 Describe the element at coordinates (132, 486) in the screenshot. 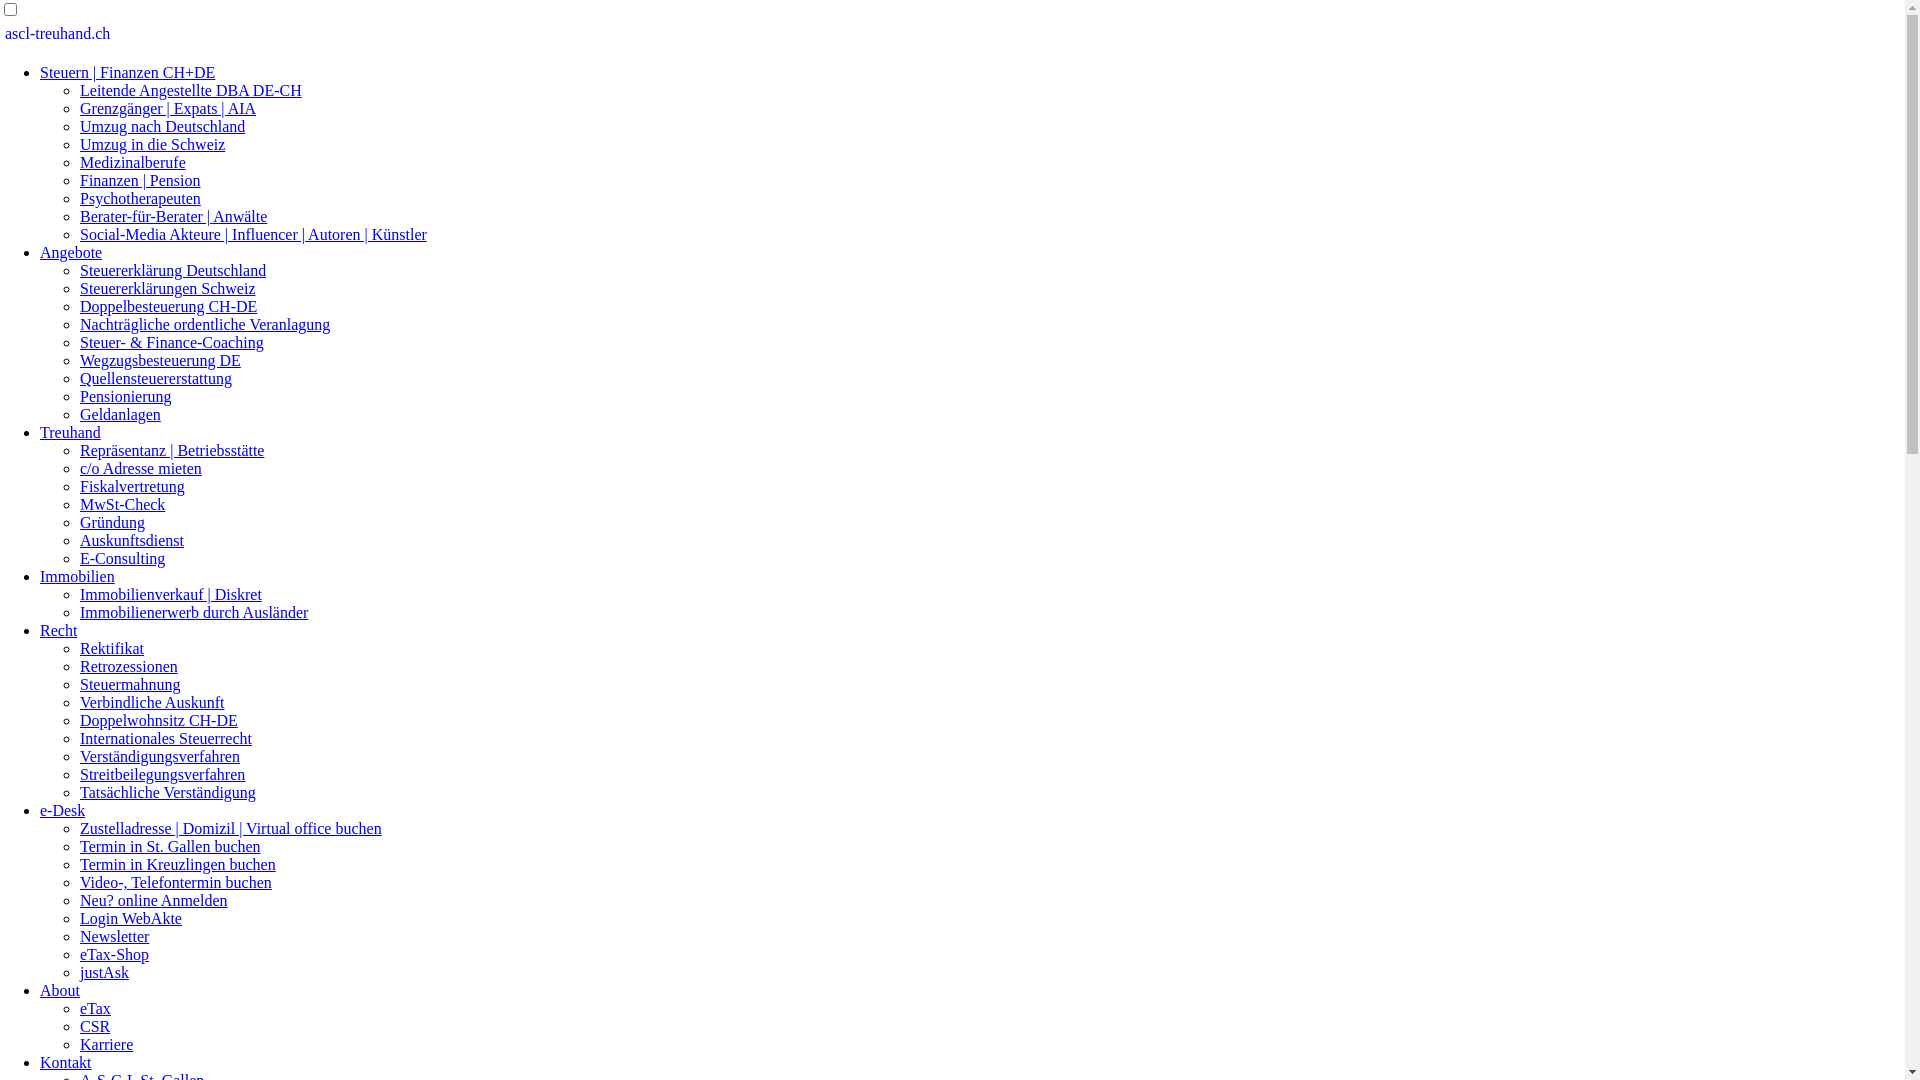

I see `Fiskalvertretung` at that location.